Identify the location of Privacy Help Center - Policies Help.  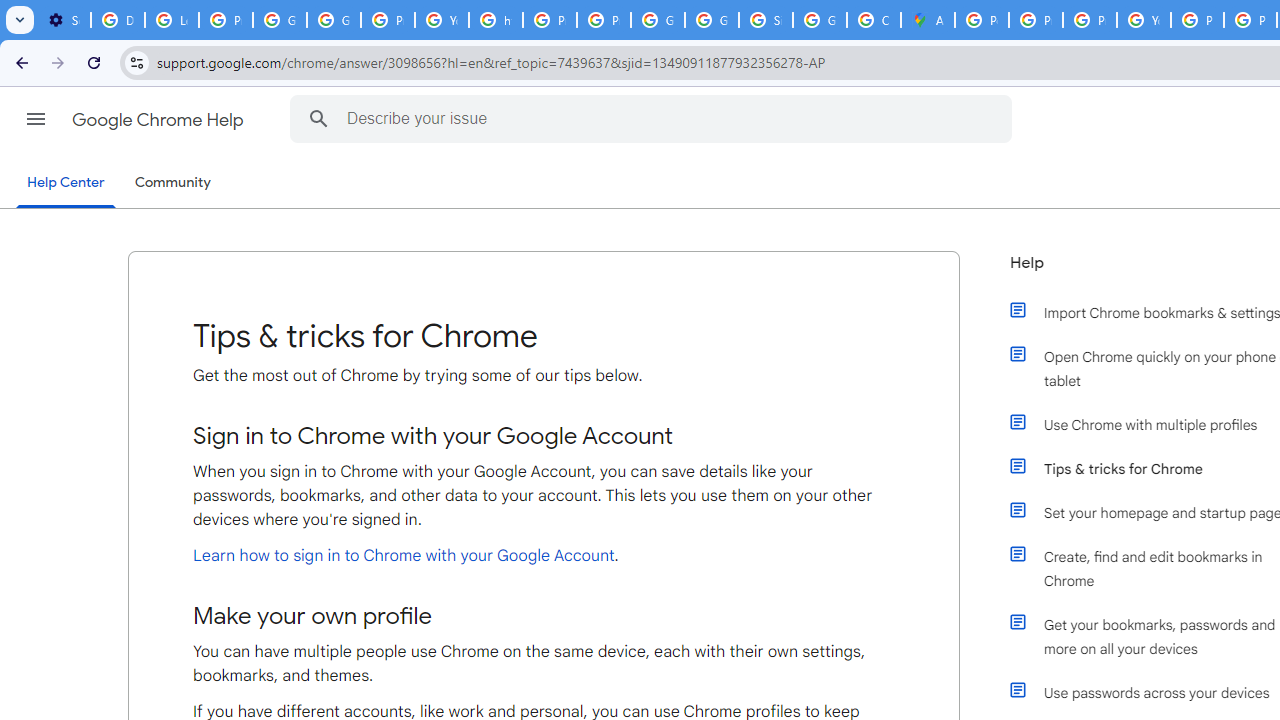
(550, 20).